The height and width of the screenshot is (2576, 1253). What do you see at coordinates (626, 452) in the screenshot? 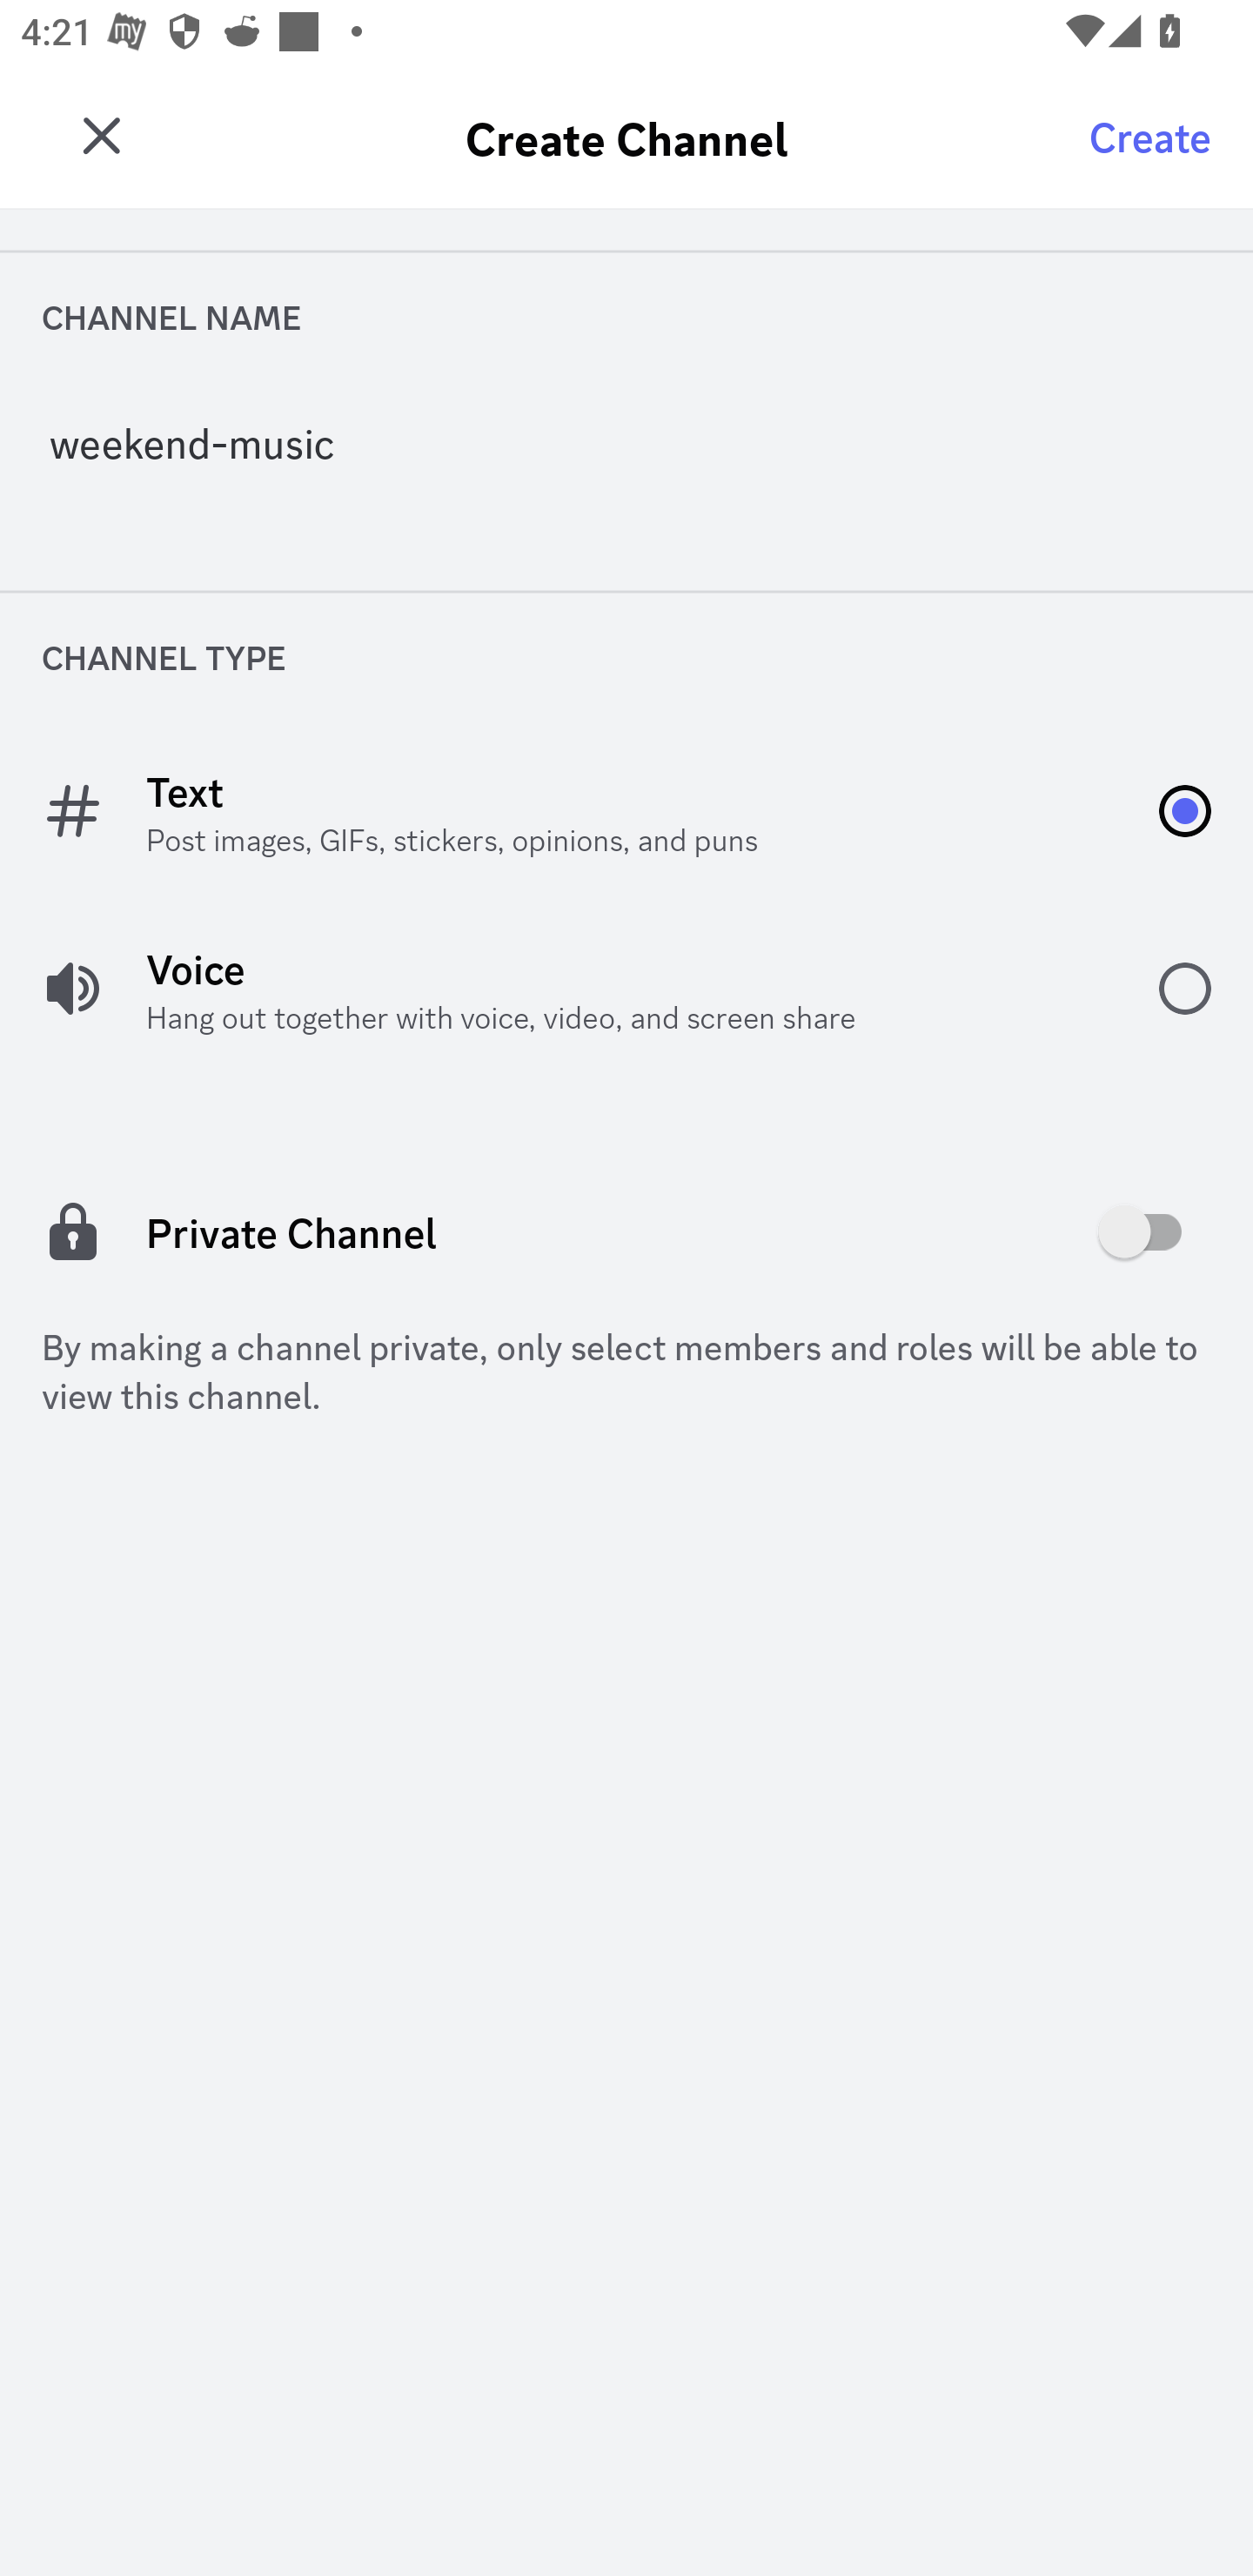
I see `weekend-music Channel Name` at bounding box center [626, 452].